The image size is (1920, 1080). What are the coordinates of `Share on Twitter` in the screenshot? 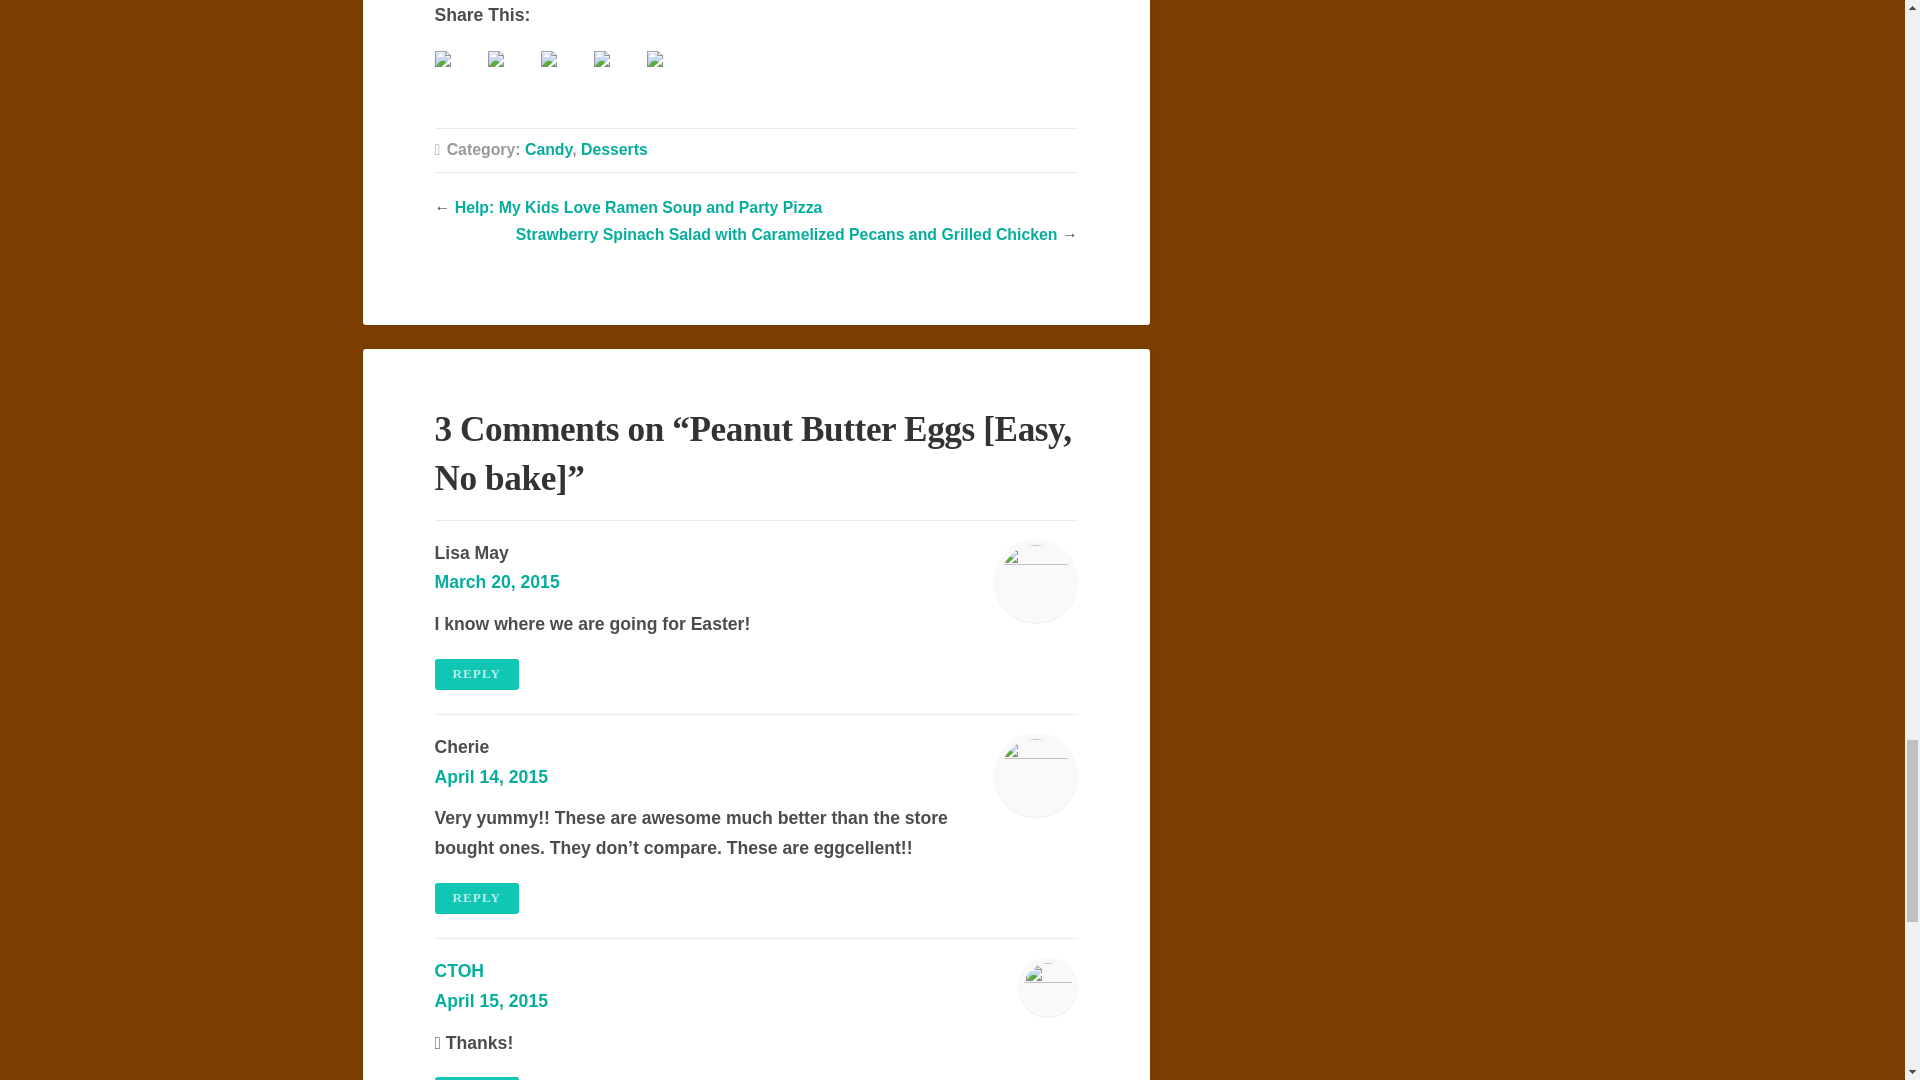 It's located at (511, 74).